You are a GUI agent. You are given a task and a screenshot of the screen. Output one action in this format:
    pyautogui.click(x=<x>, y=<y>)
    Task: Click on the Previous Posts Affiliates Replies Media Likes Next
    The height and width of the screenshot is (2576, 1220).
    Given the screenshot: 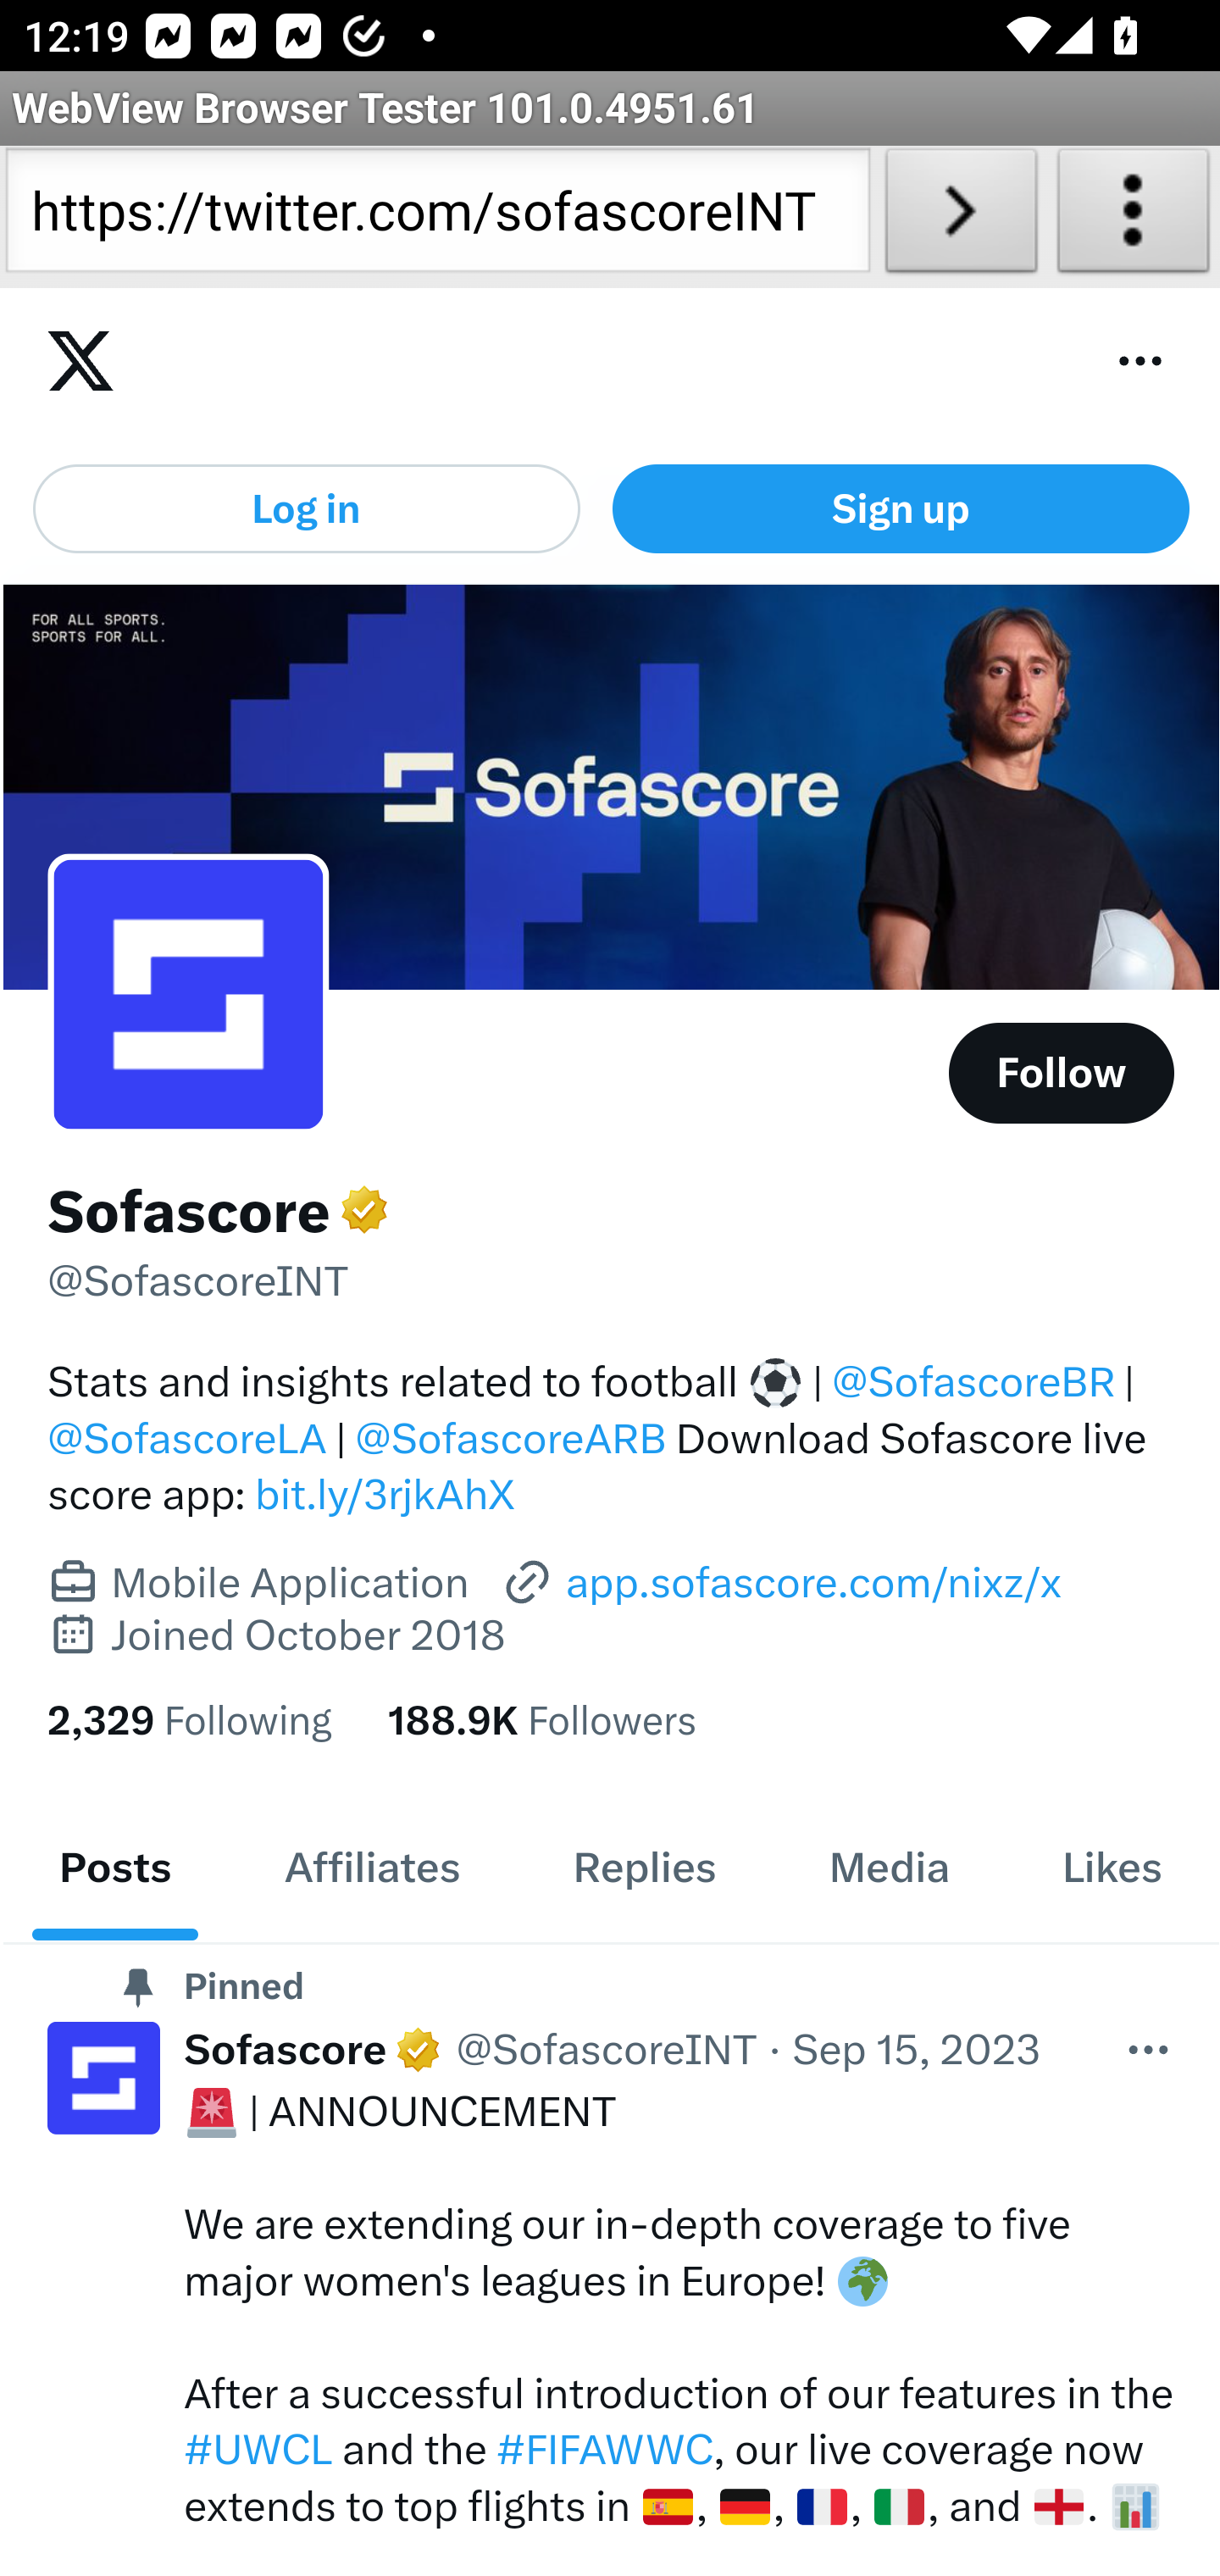 What is the action you would take?
    pyautogui.click(x=610, y=1866)
    